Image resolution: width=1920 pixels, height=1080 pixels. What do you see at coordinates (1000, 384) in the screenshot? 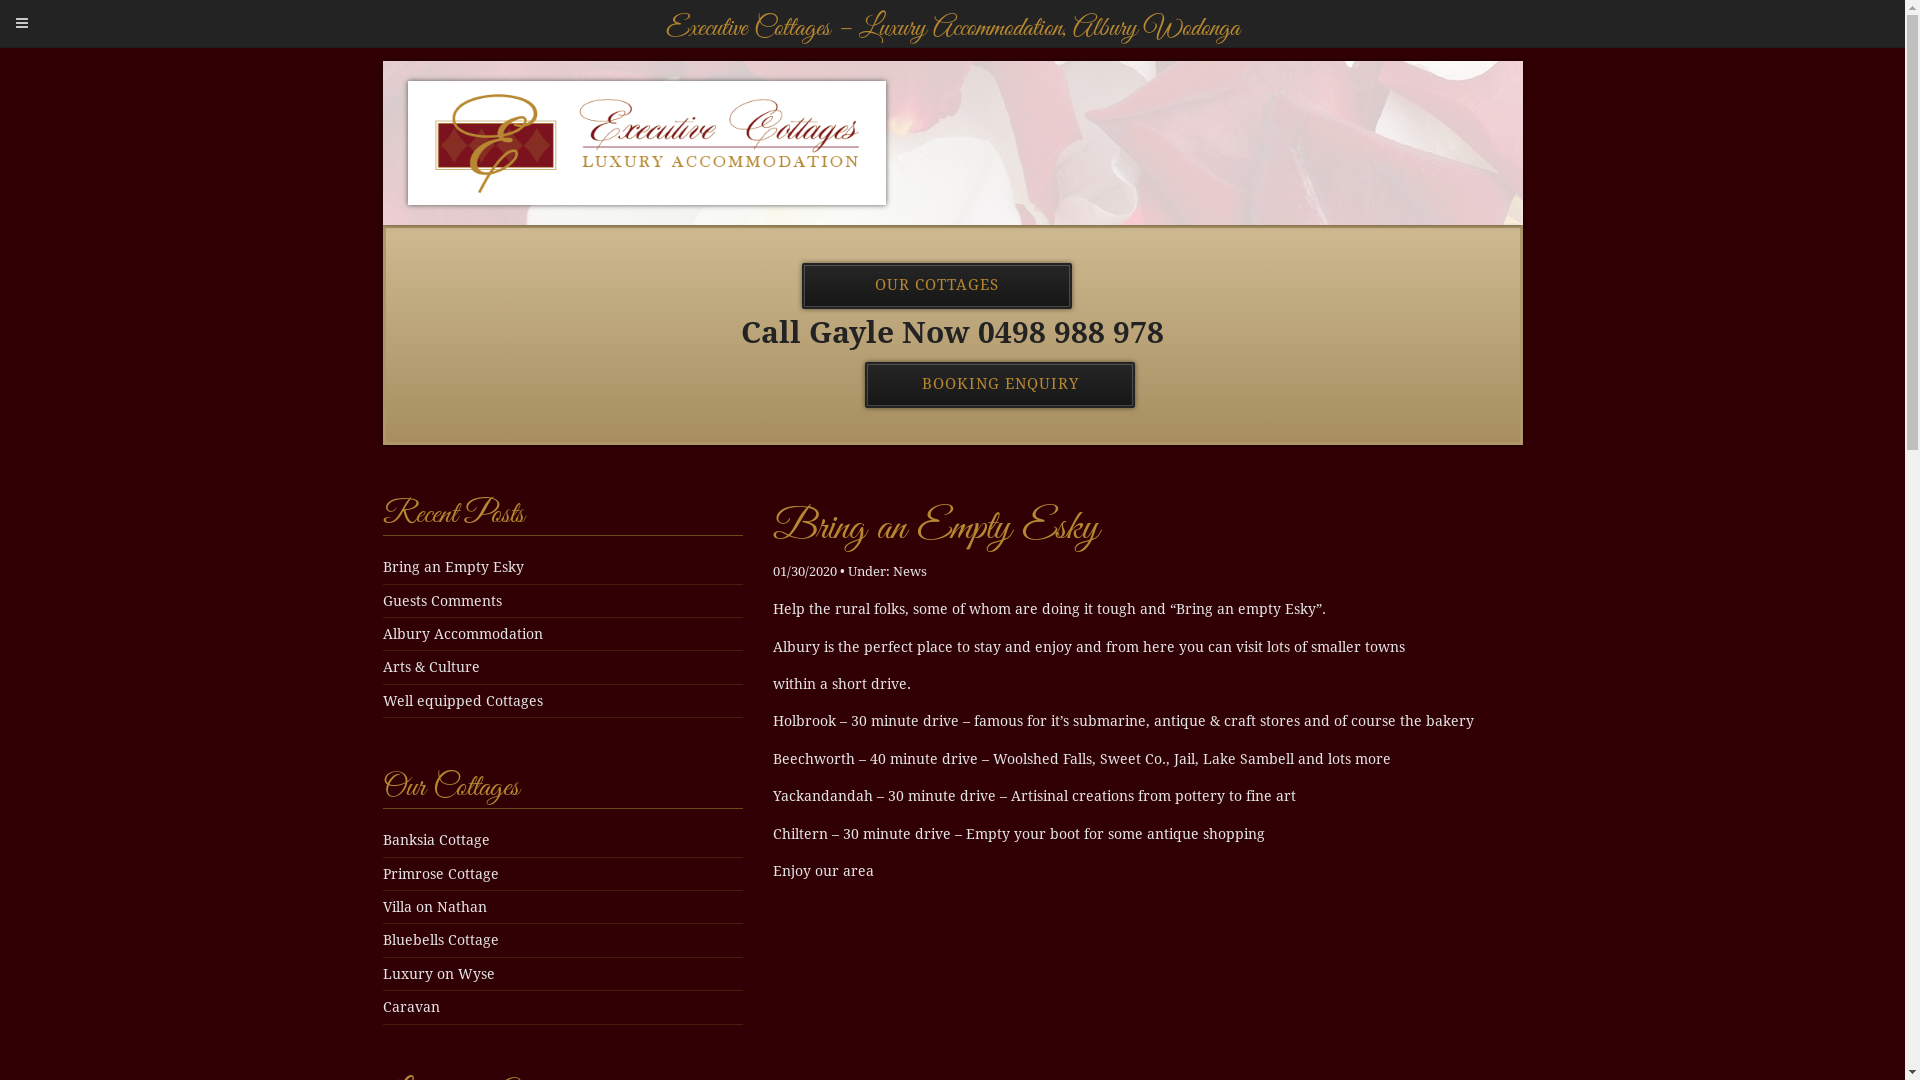
I see `BOOKING ENQUIRY` at bounding box center [1000, 384].